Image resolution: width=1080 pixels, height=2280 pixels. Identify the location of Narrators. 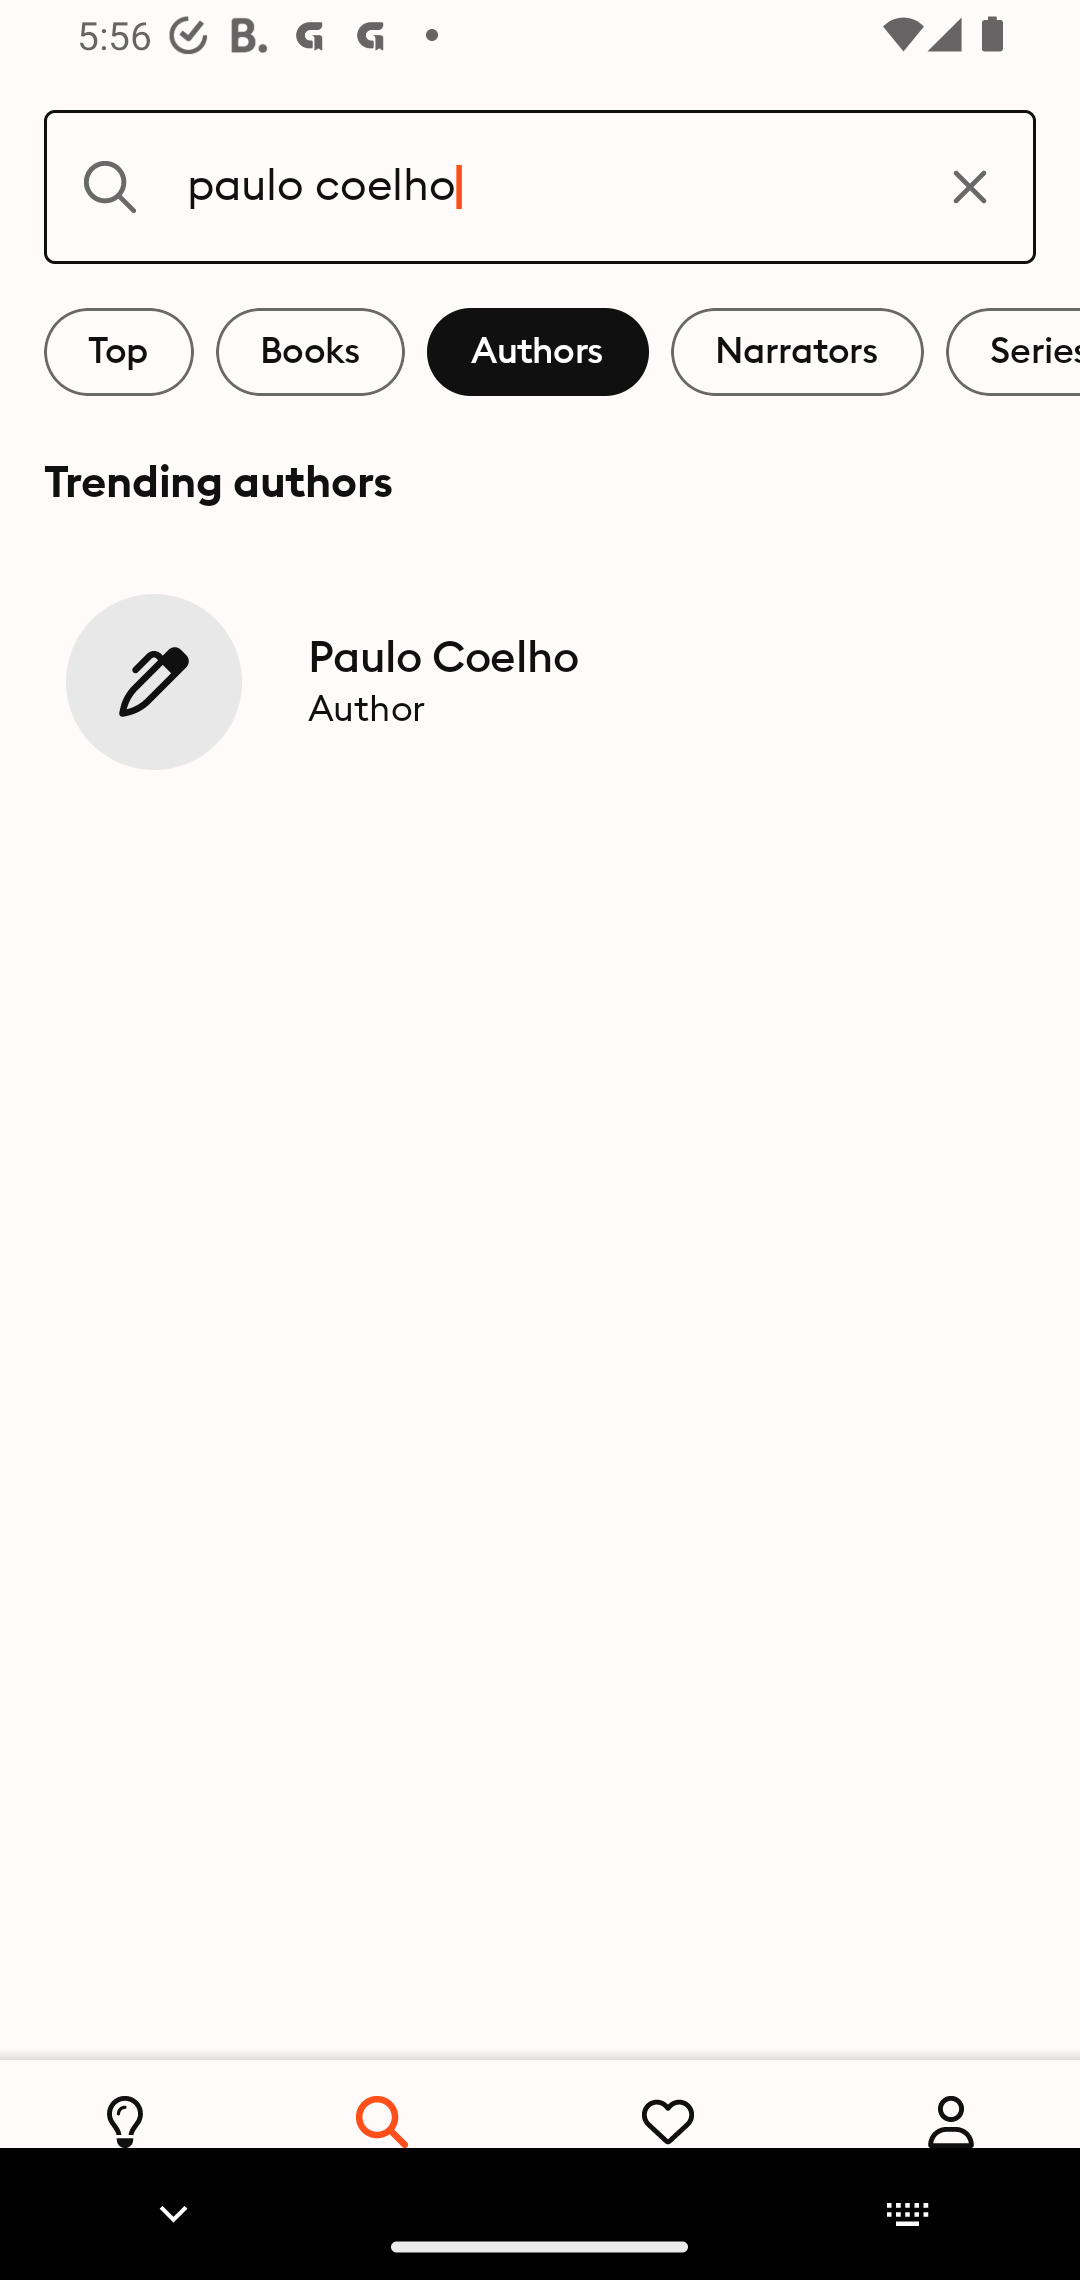
(797, 352).